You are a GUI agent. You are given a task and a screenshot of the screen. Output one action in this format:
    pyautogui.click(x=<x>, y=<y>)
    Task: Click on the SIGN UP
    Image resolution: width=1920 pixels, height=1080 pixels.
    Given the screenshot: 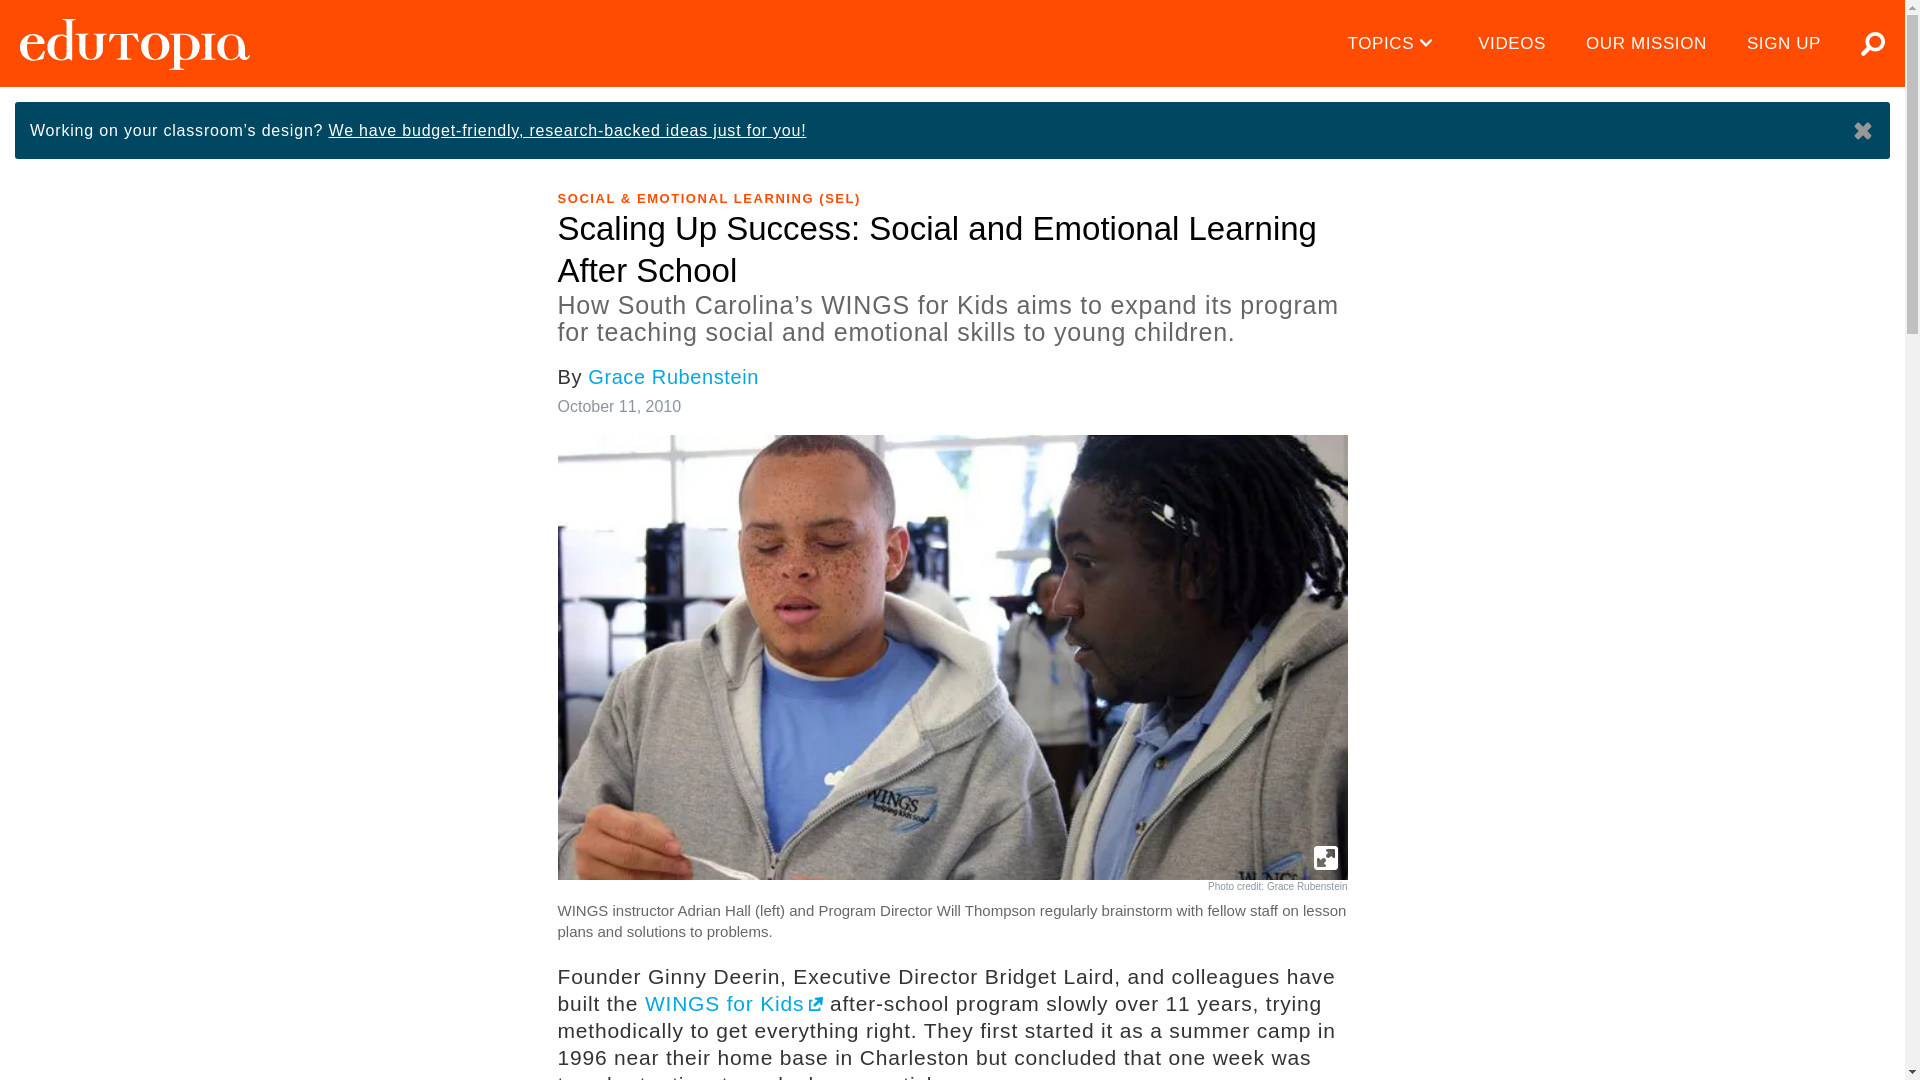 What is the action you would take?
    pyautogui.click(x=1784, y=44)
    